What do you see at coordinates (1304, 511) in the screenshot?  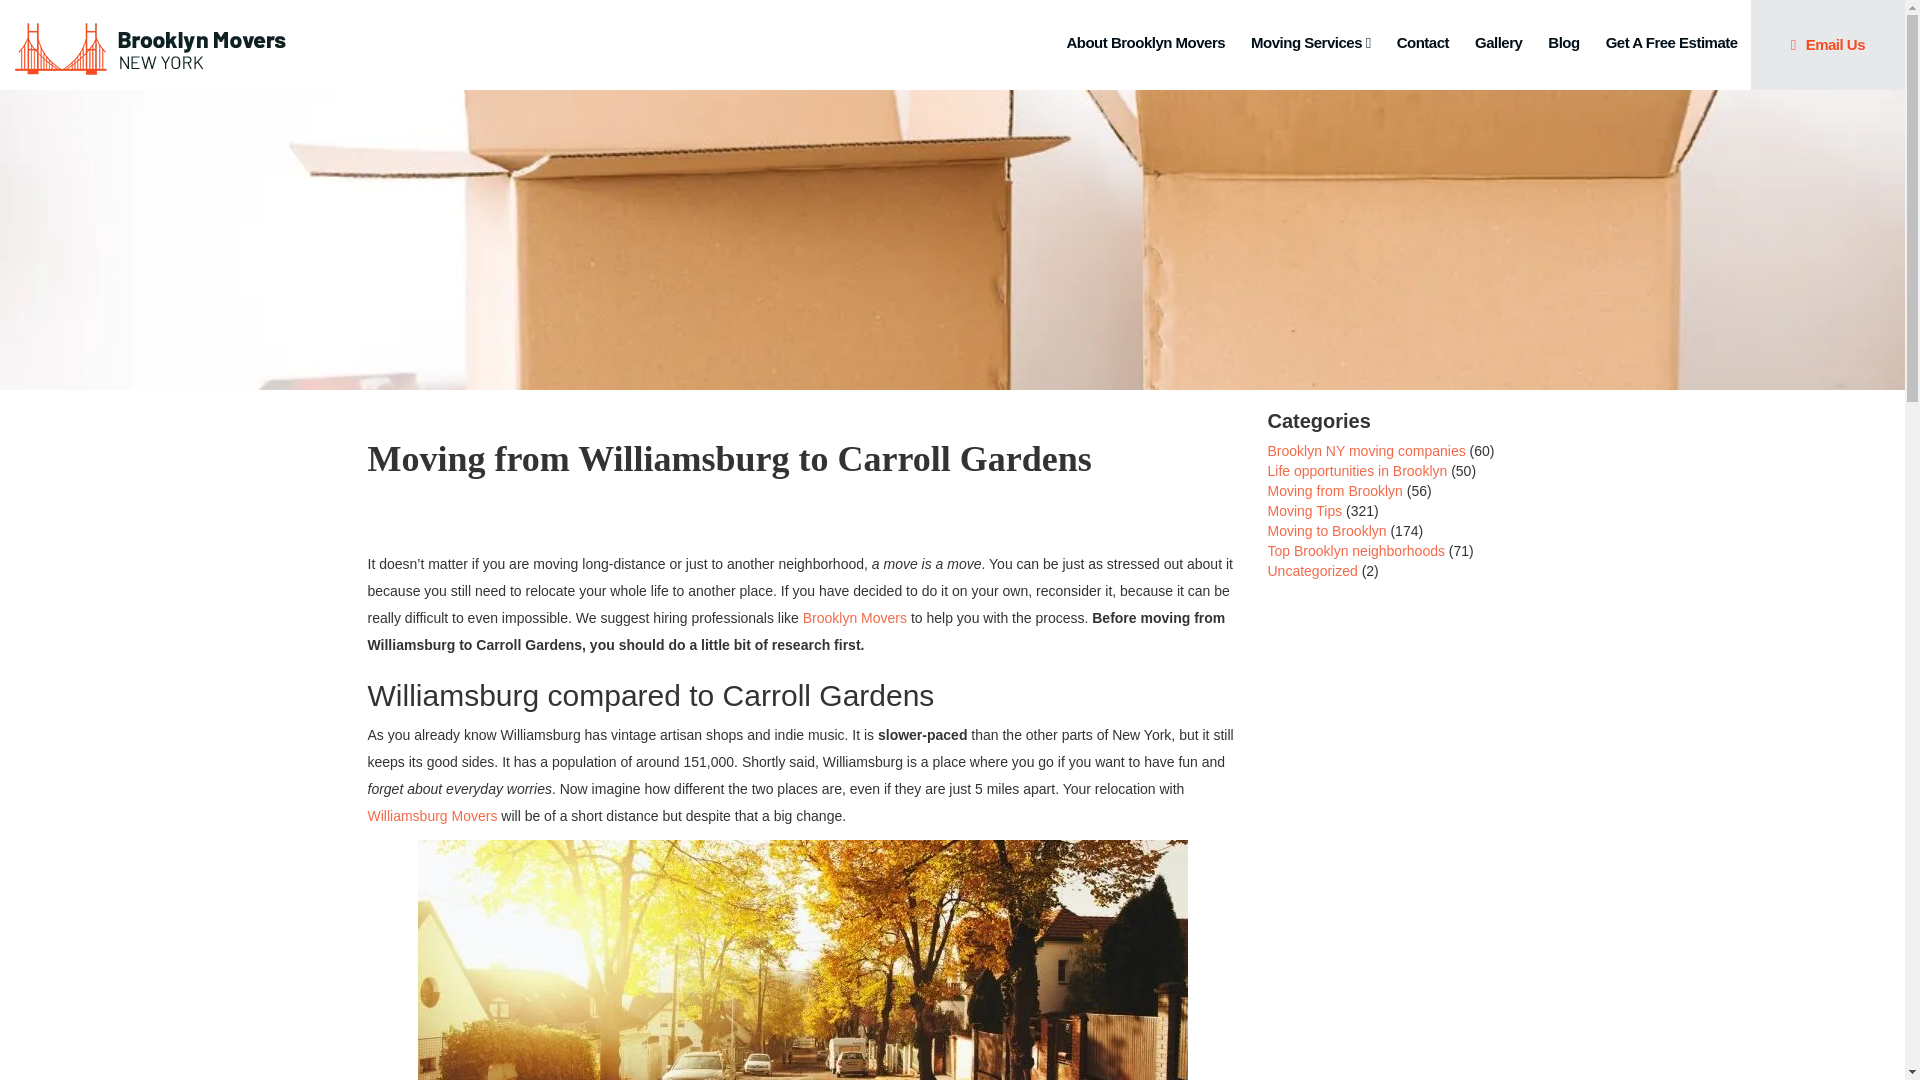 I see `Moving Tips` at bounding box center [1304, 511].